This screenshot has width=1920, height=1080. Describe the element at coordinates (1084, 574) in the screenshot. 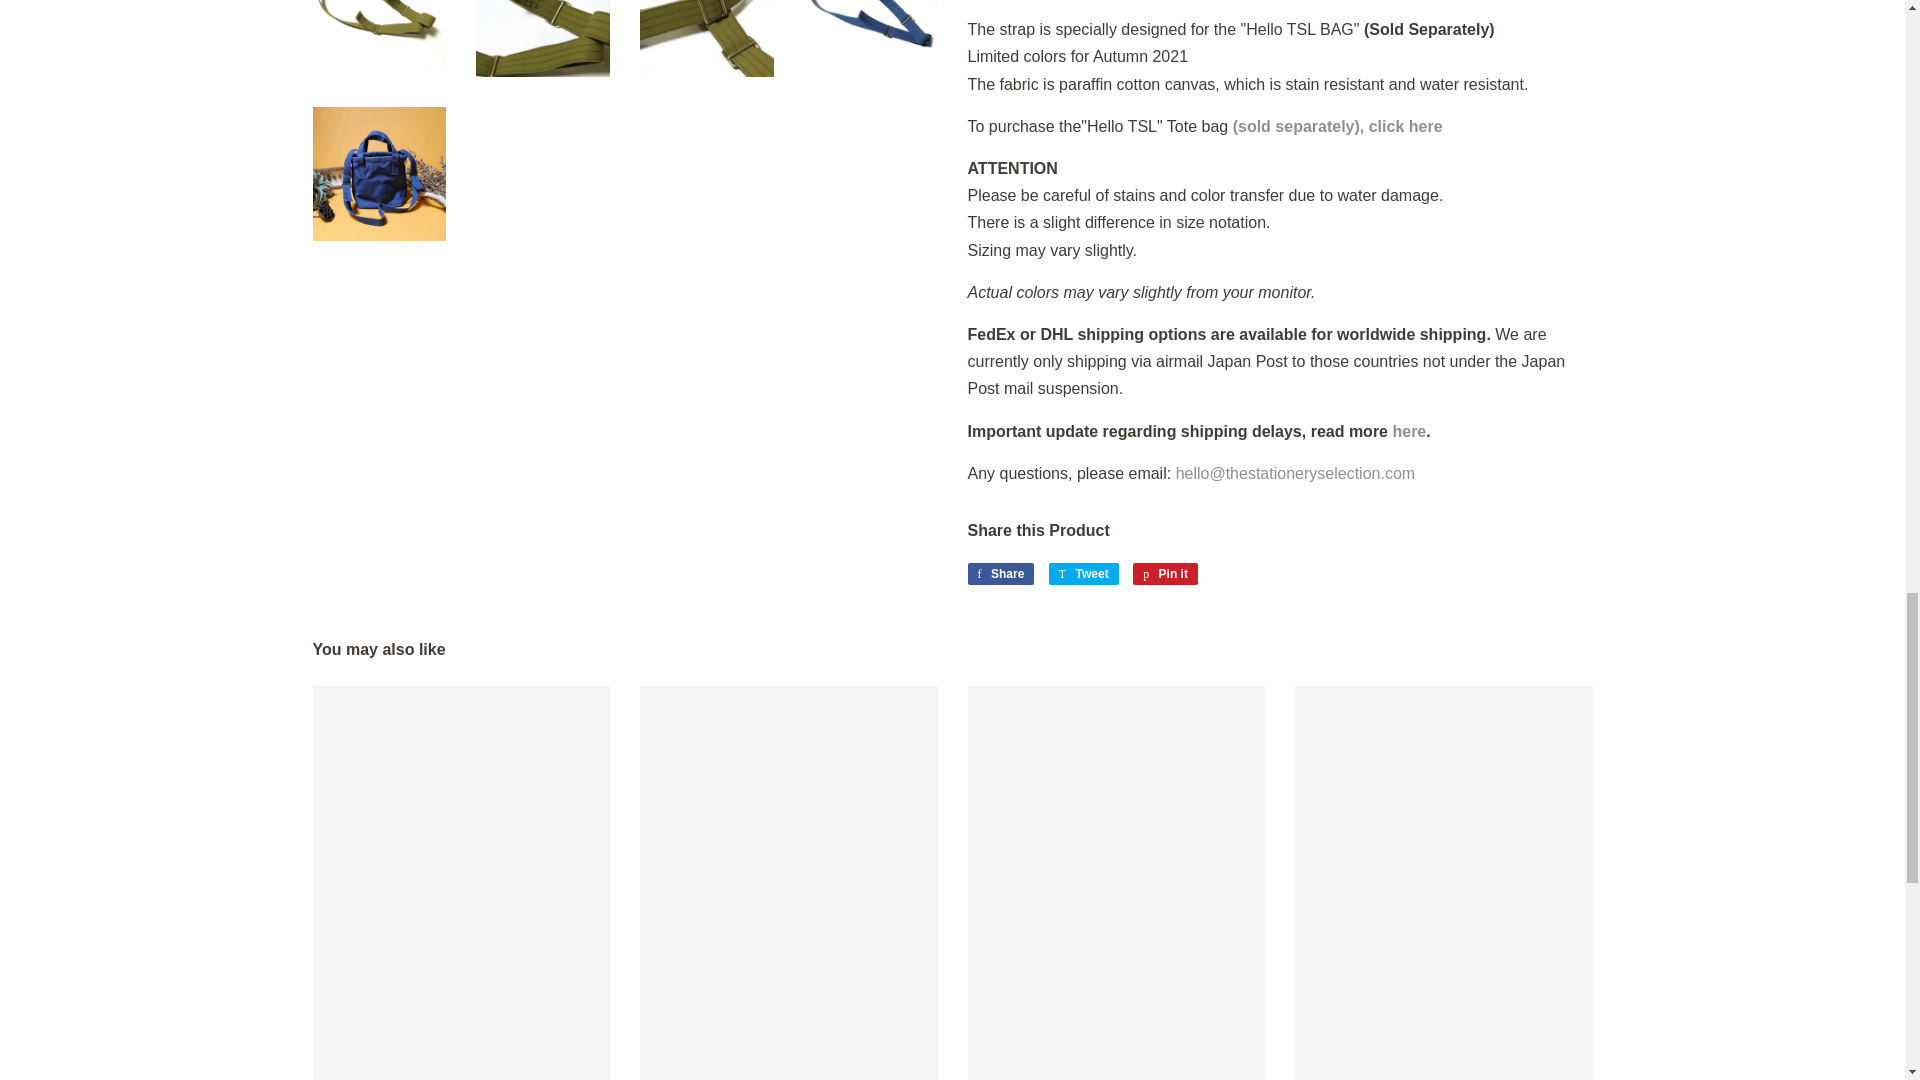

I see `Tweet on Twitter` at that location.